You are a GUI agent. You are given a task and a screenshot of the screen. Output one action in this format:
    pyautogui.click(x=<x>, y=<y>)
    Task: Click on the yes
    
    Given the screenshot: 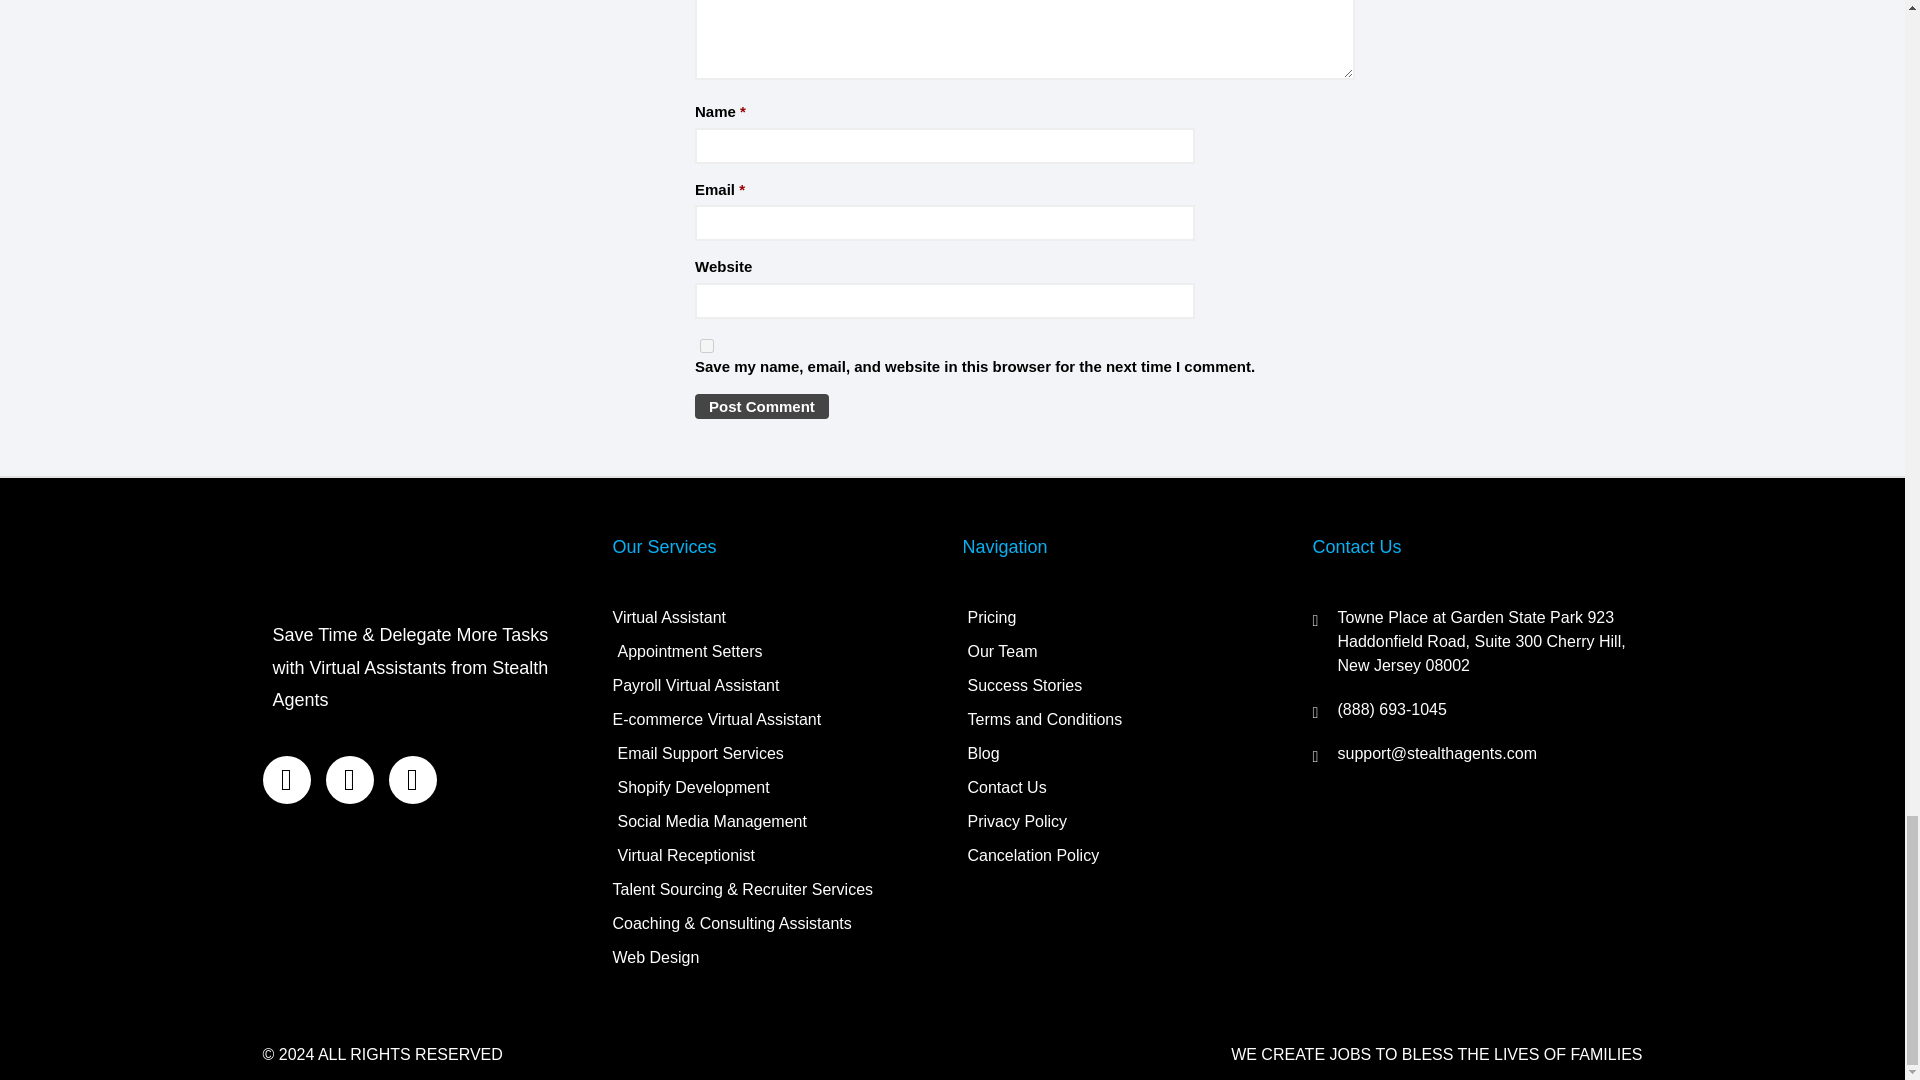 What is the action you would take?
    pyautogui.click(x=707, y=346)
    